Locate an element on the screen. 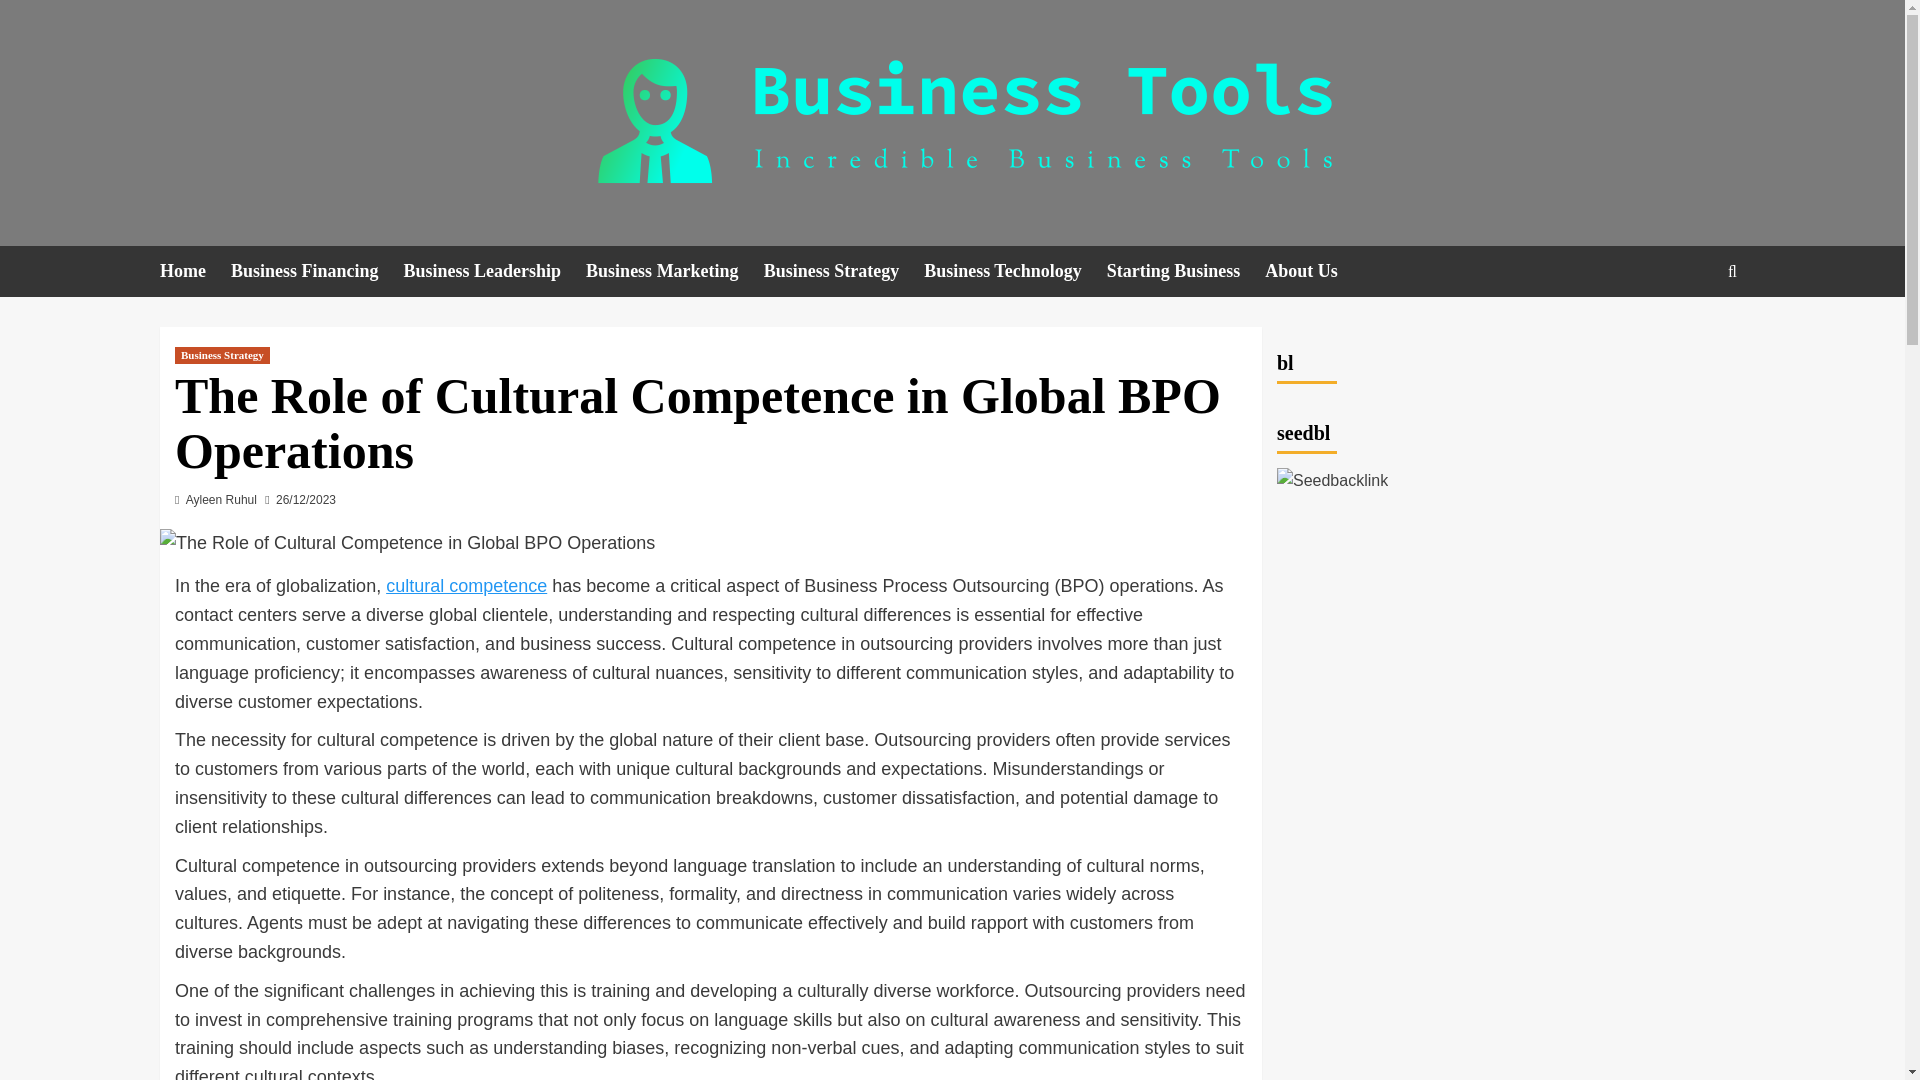 The height and width of the screenshot is (1080, 1920). Business Leadership is located at coordinates (495, 272).